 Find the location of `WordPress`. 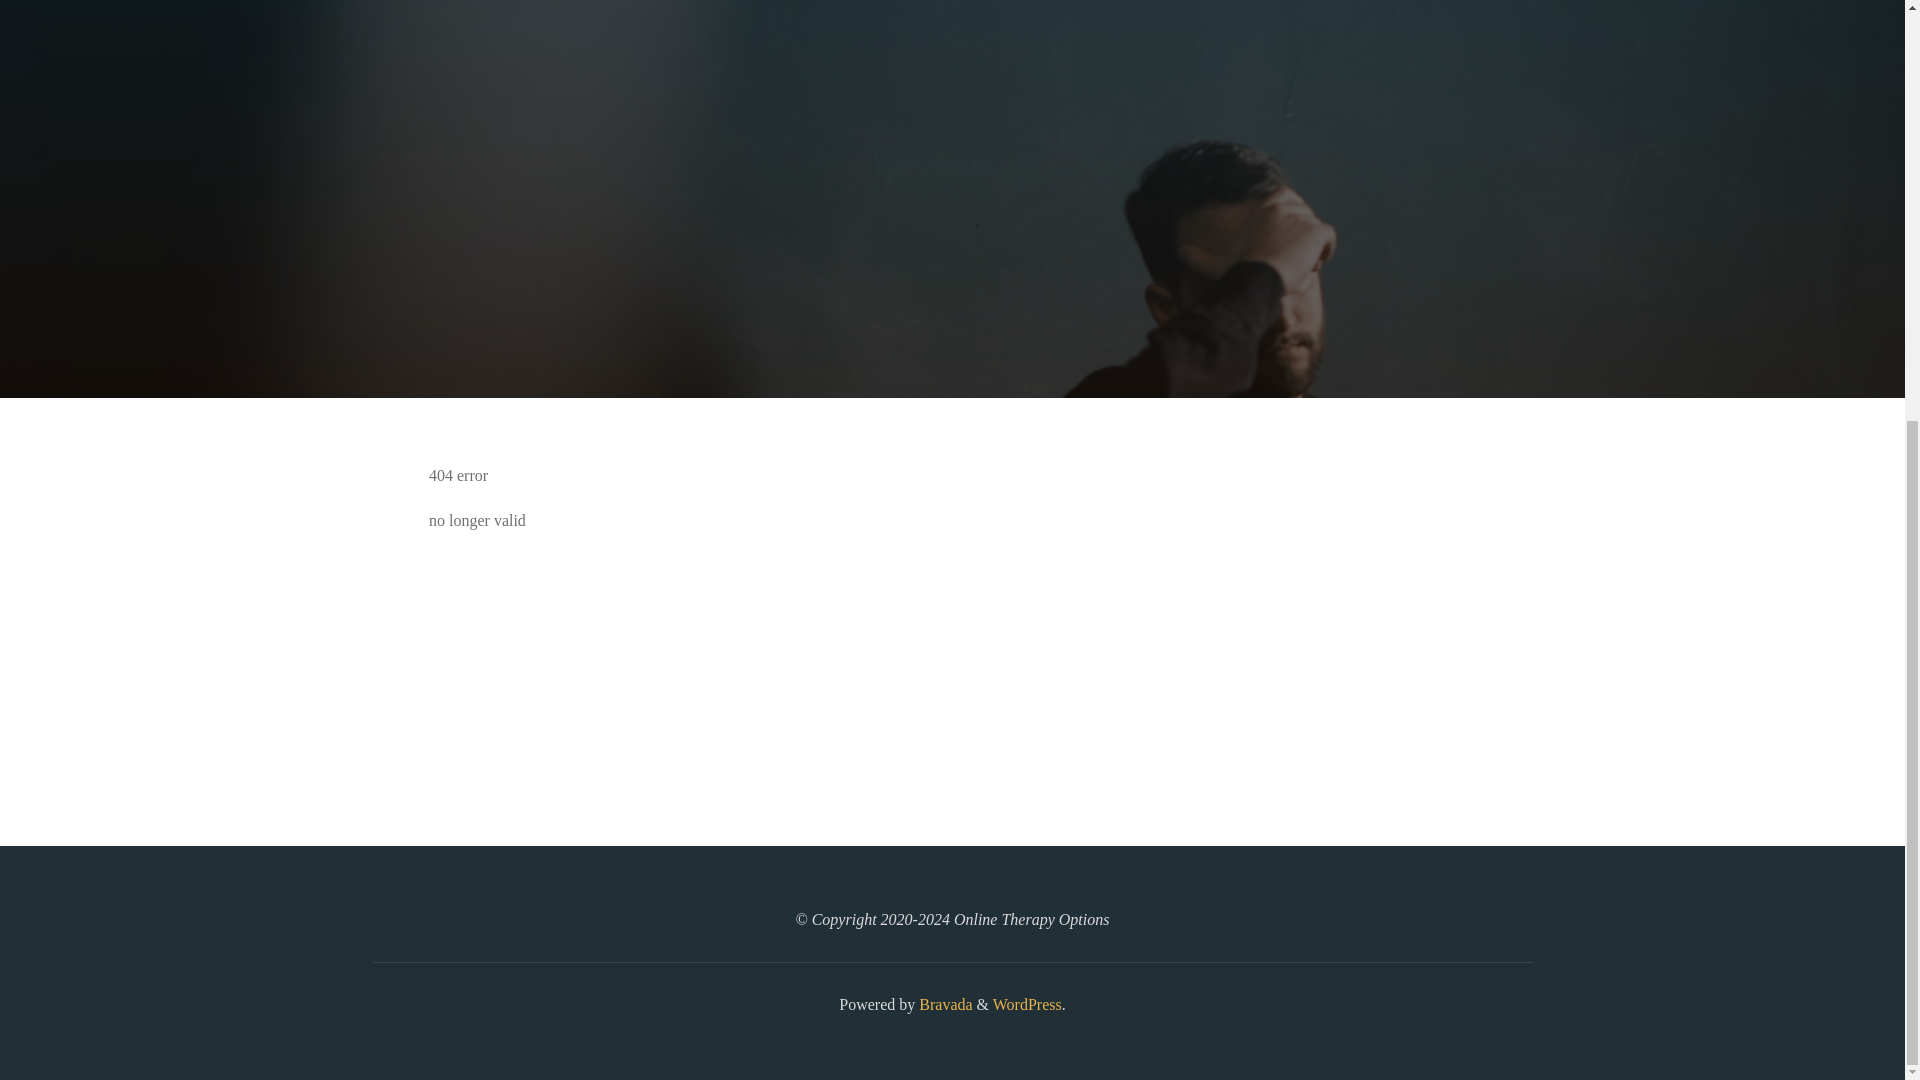

WordPress is located at coordinates (1026, 1004).